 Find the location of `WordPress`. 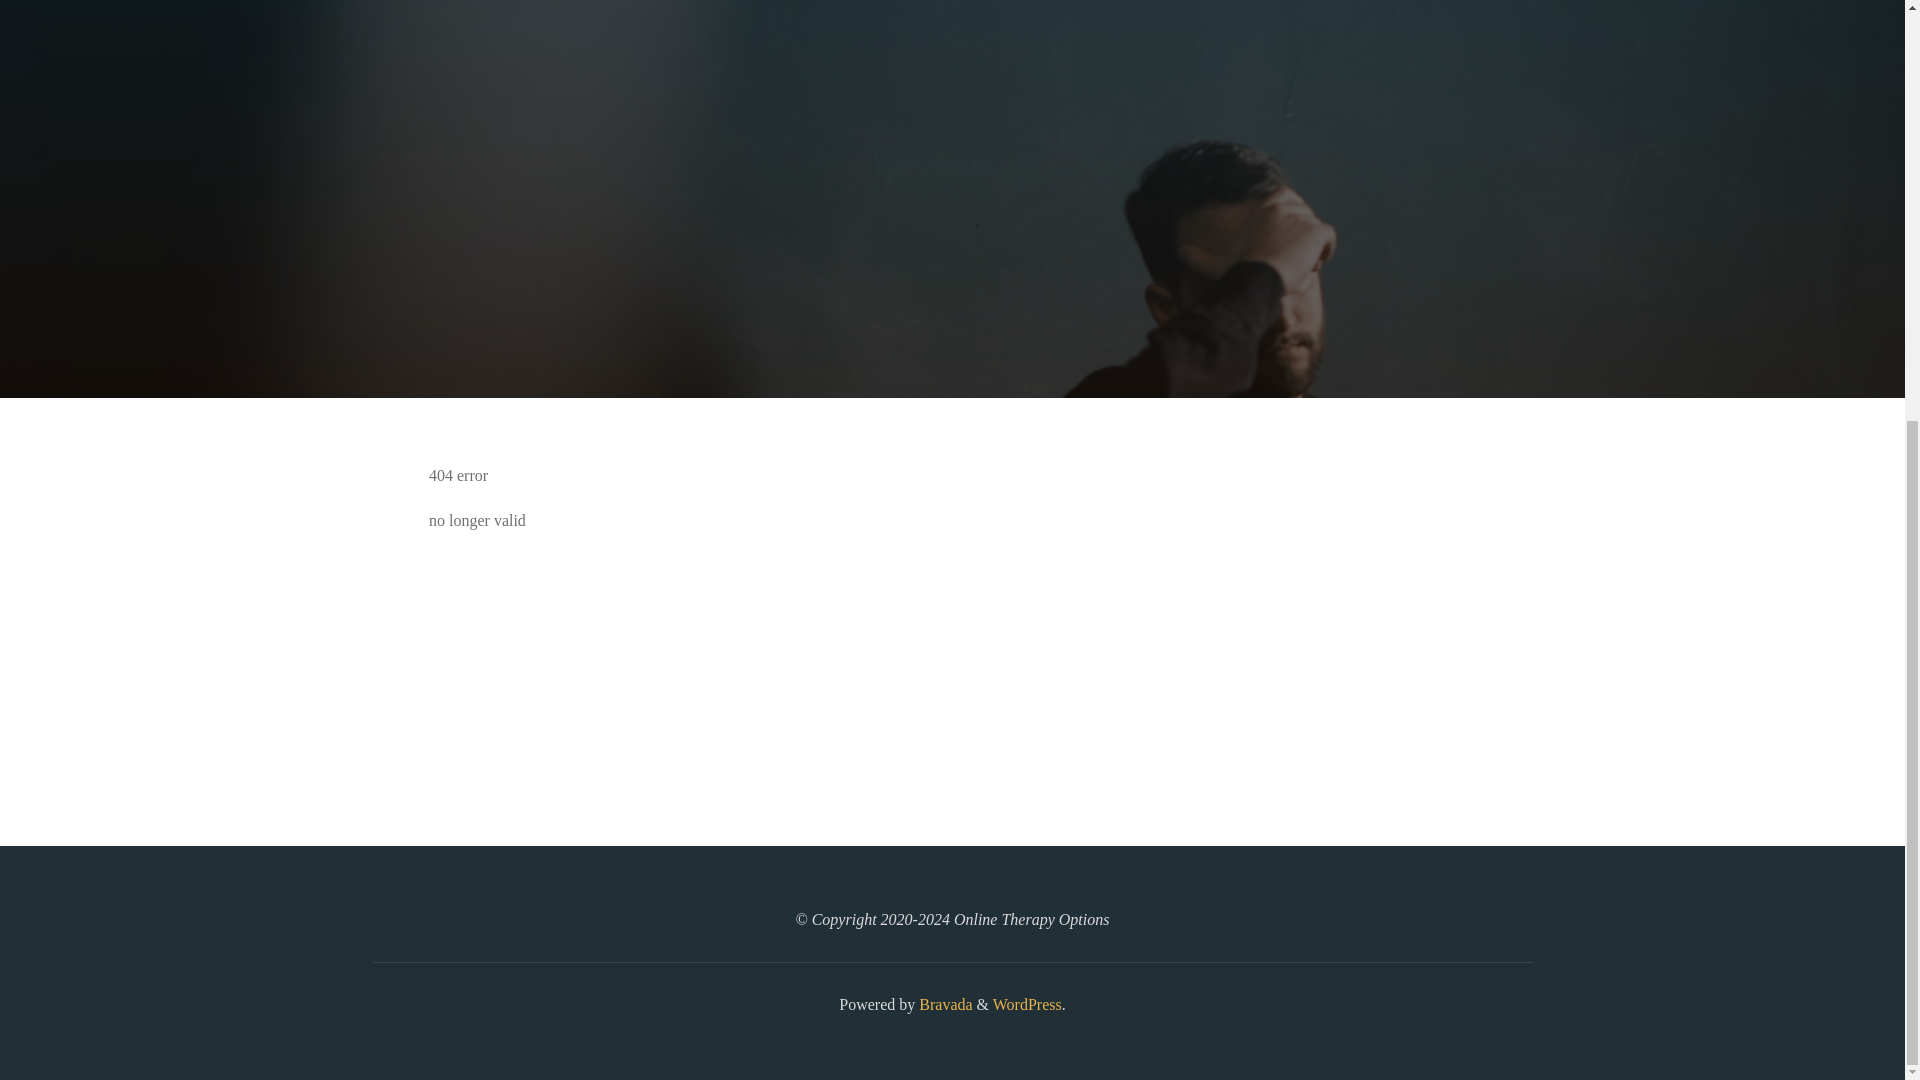

WordPress is located at coordinates (1026, 1004).